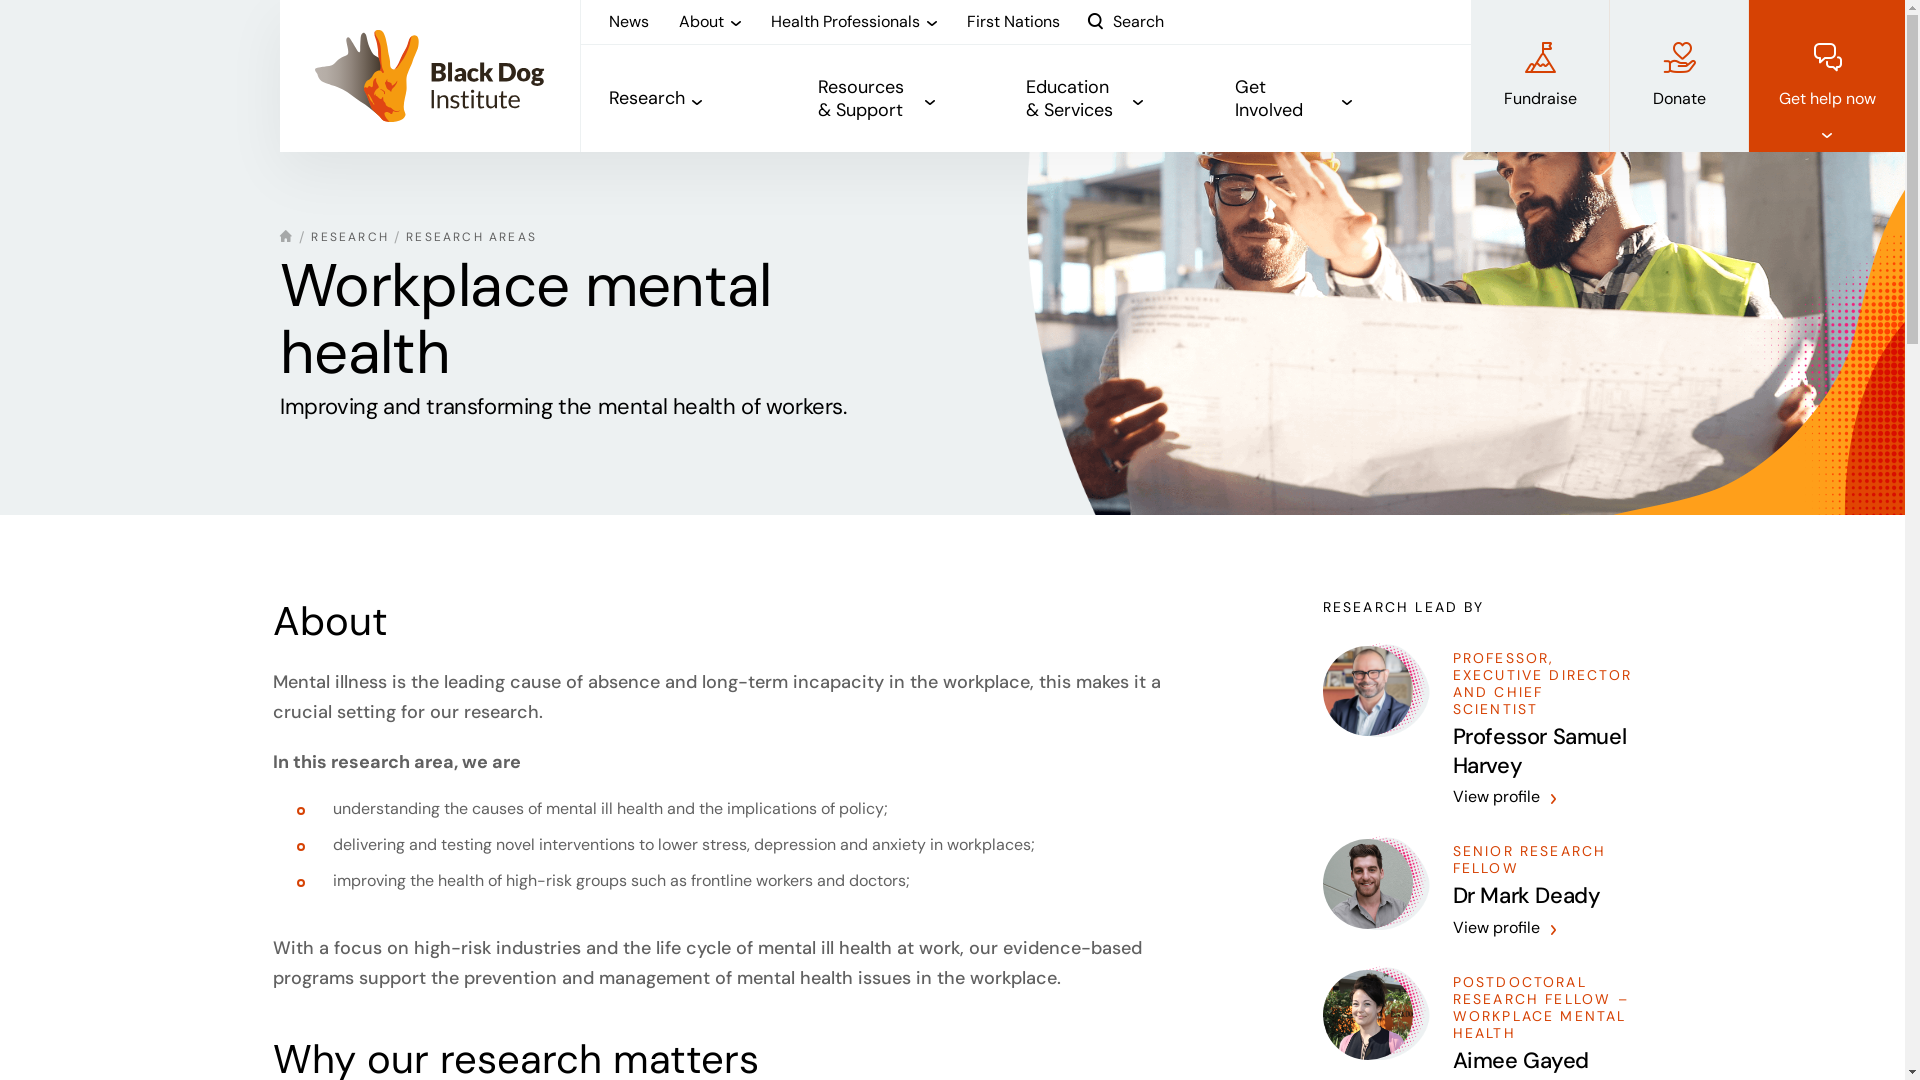 This screenshot has height=1080, width=1920. I want to click on RESEARCH AREAS, so click(472, 238).